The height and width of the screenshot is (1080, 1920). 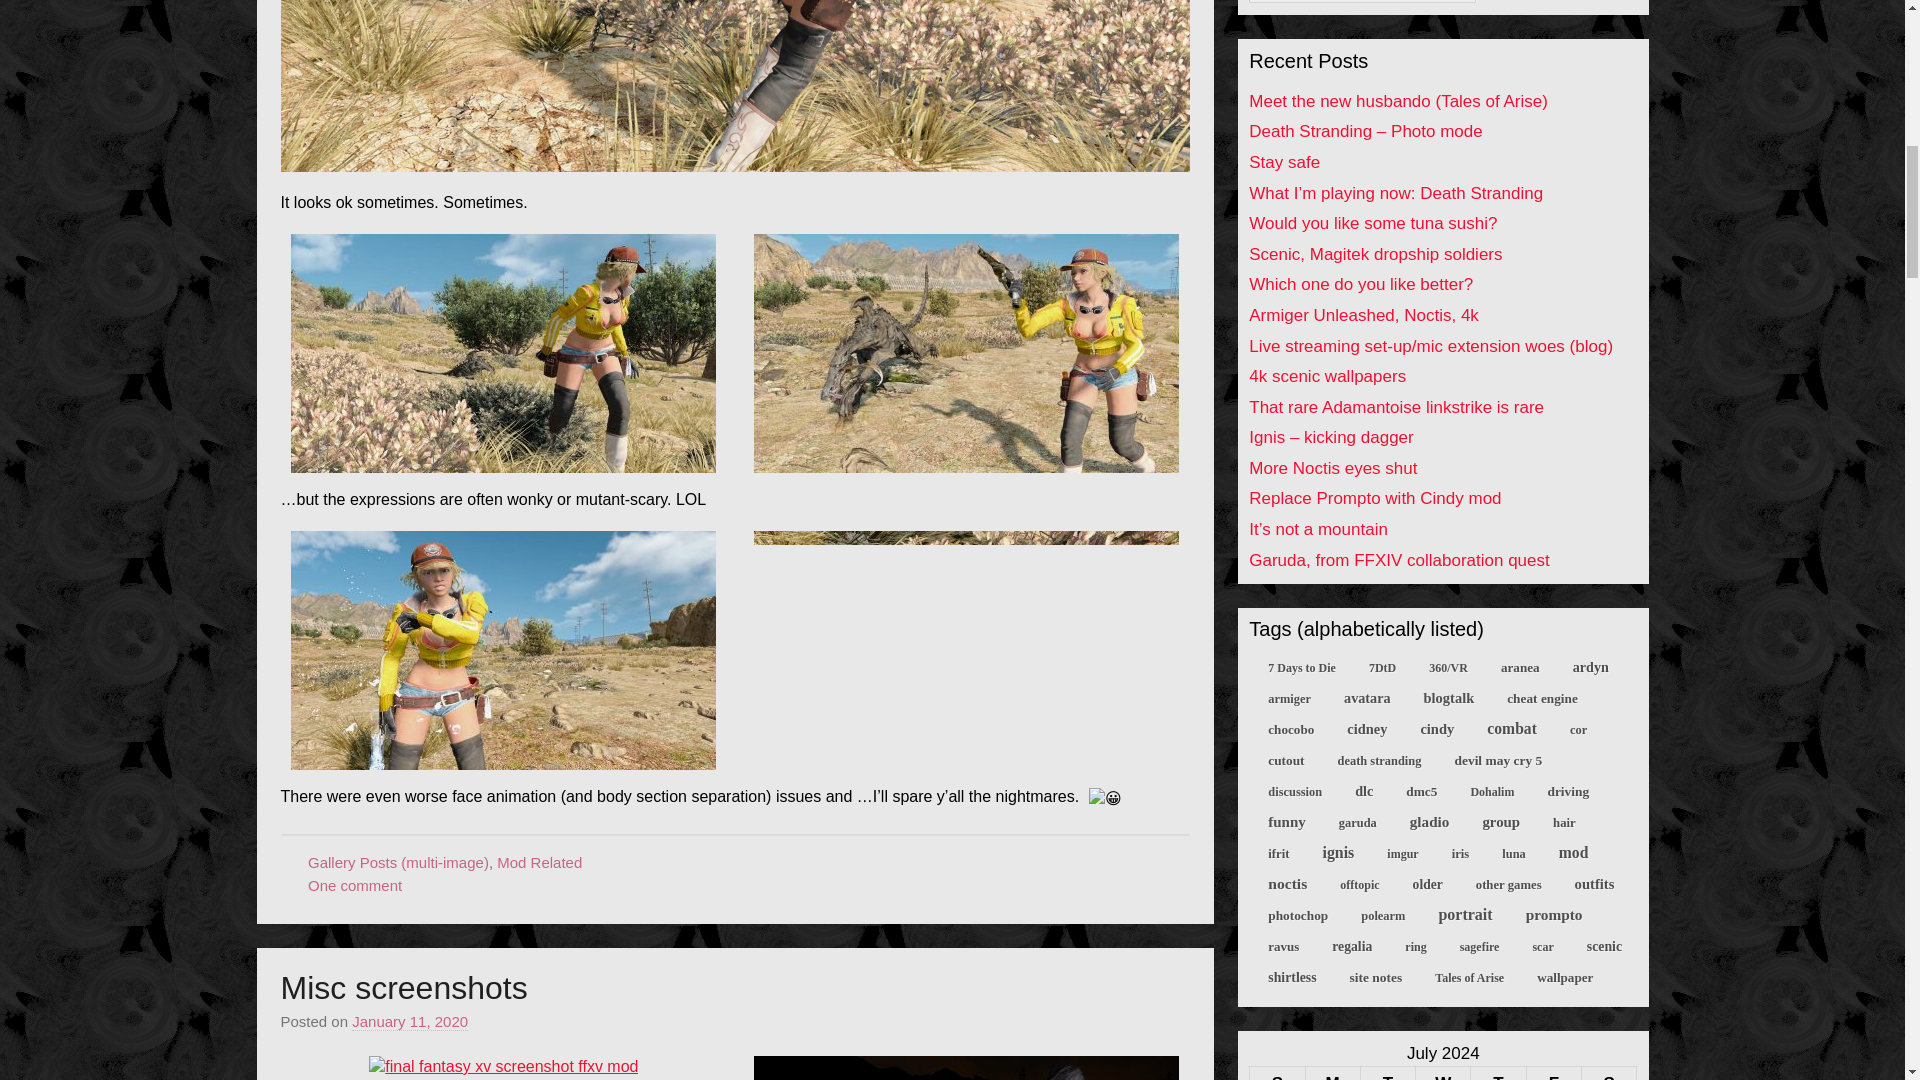 I want to click on Sunday, so click(x=1277, y=1072).